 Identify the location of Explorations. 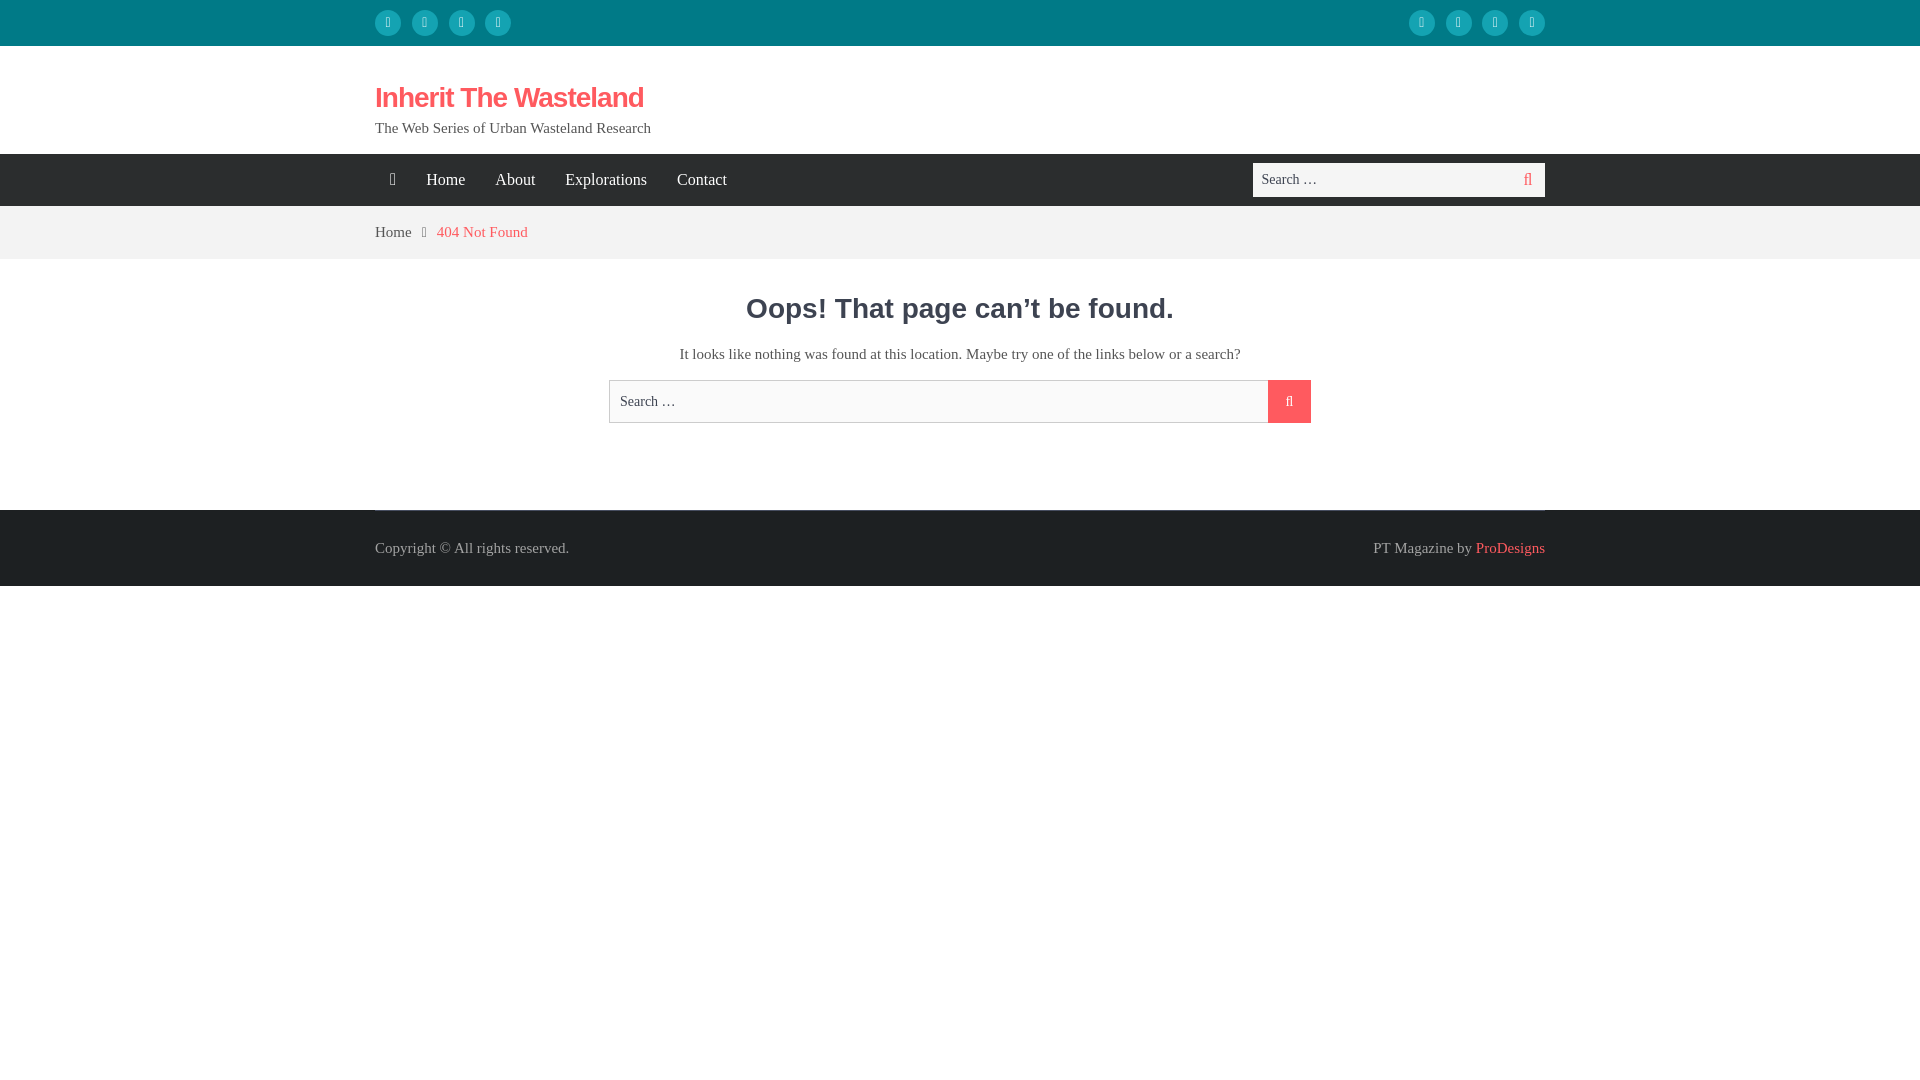
(606, 180).